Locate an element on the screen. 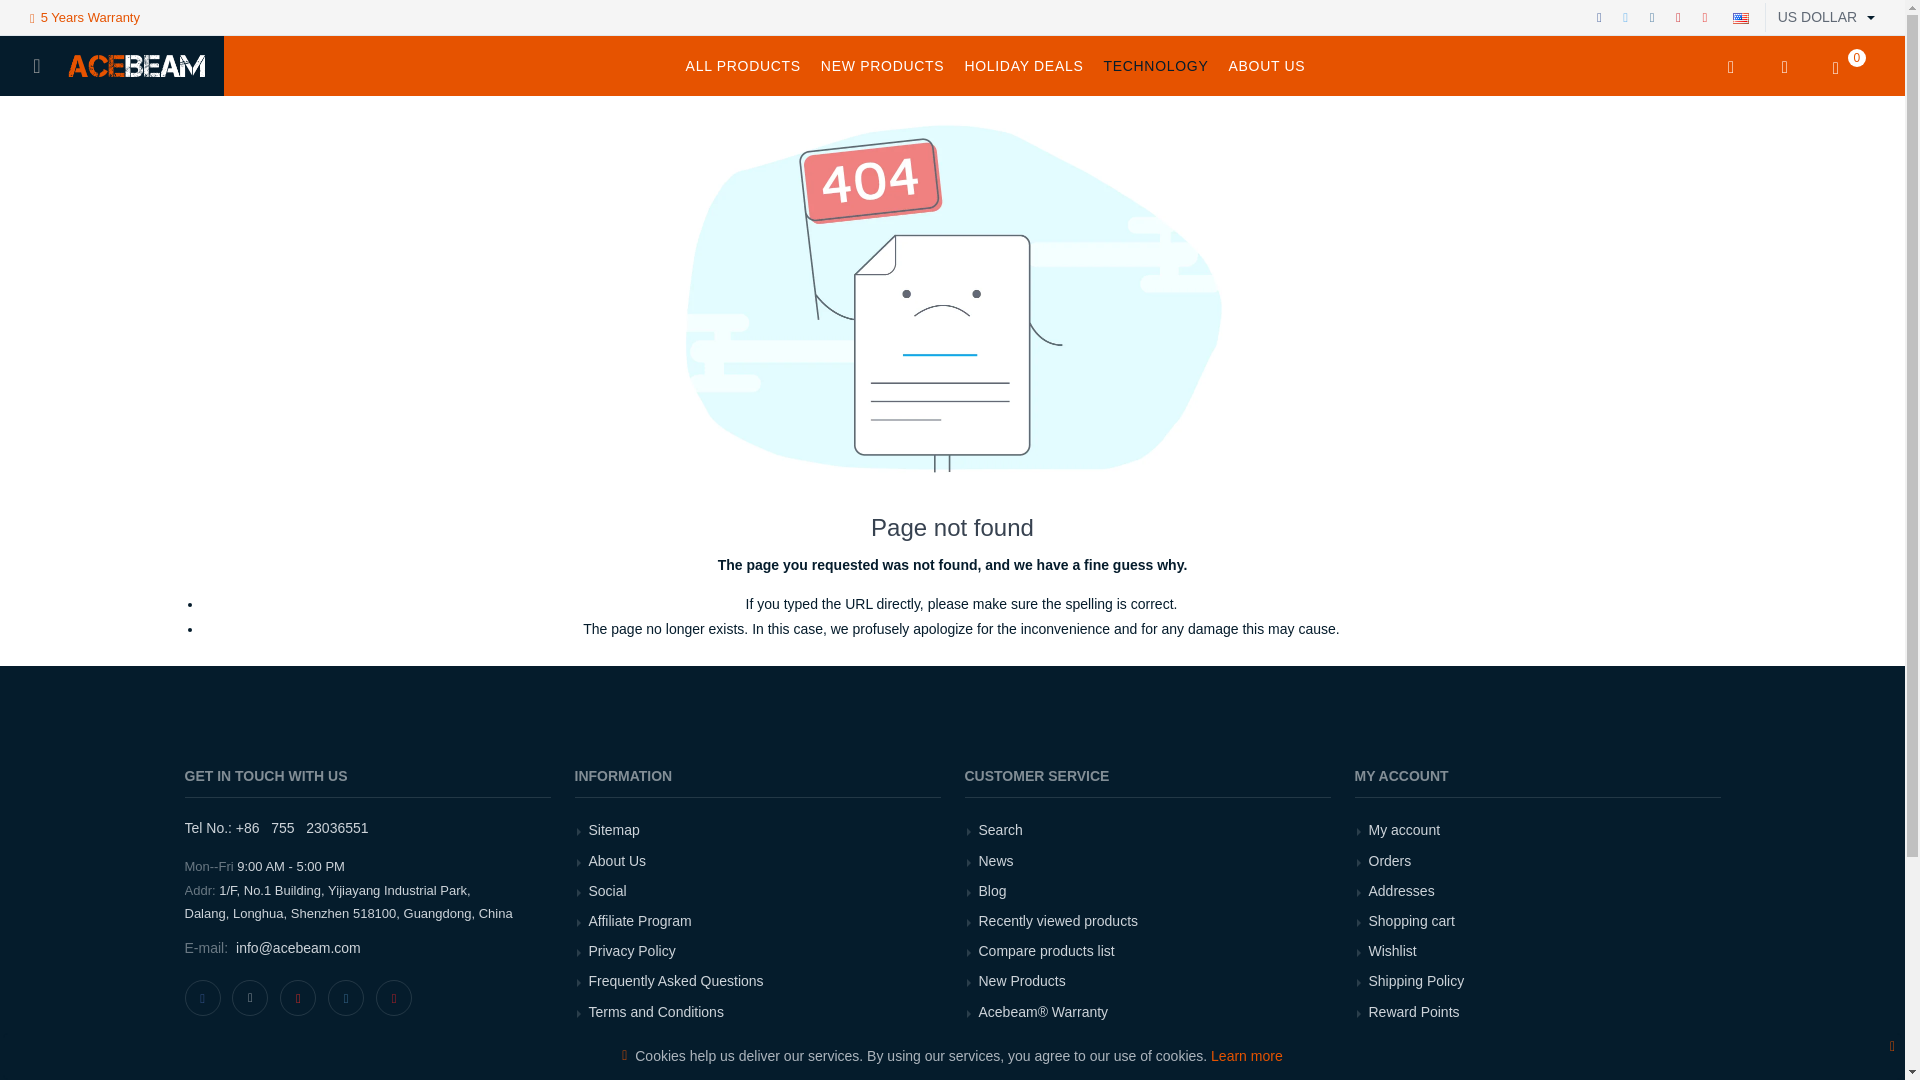 Image resolution: width=1920 pixels, height=1080 pixels. ALL PRODUCTS is located at coordinates (742, 66).